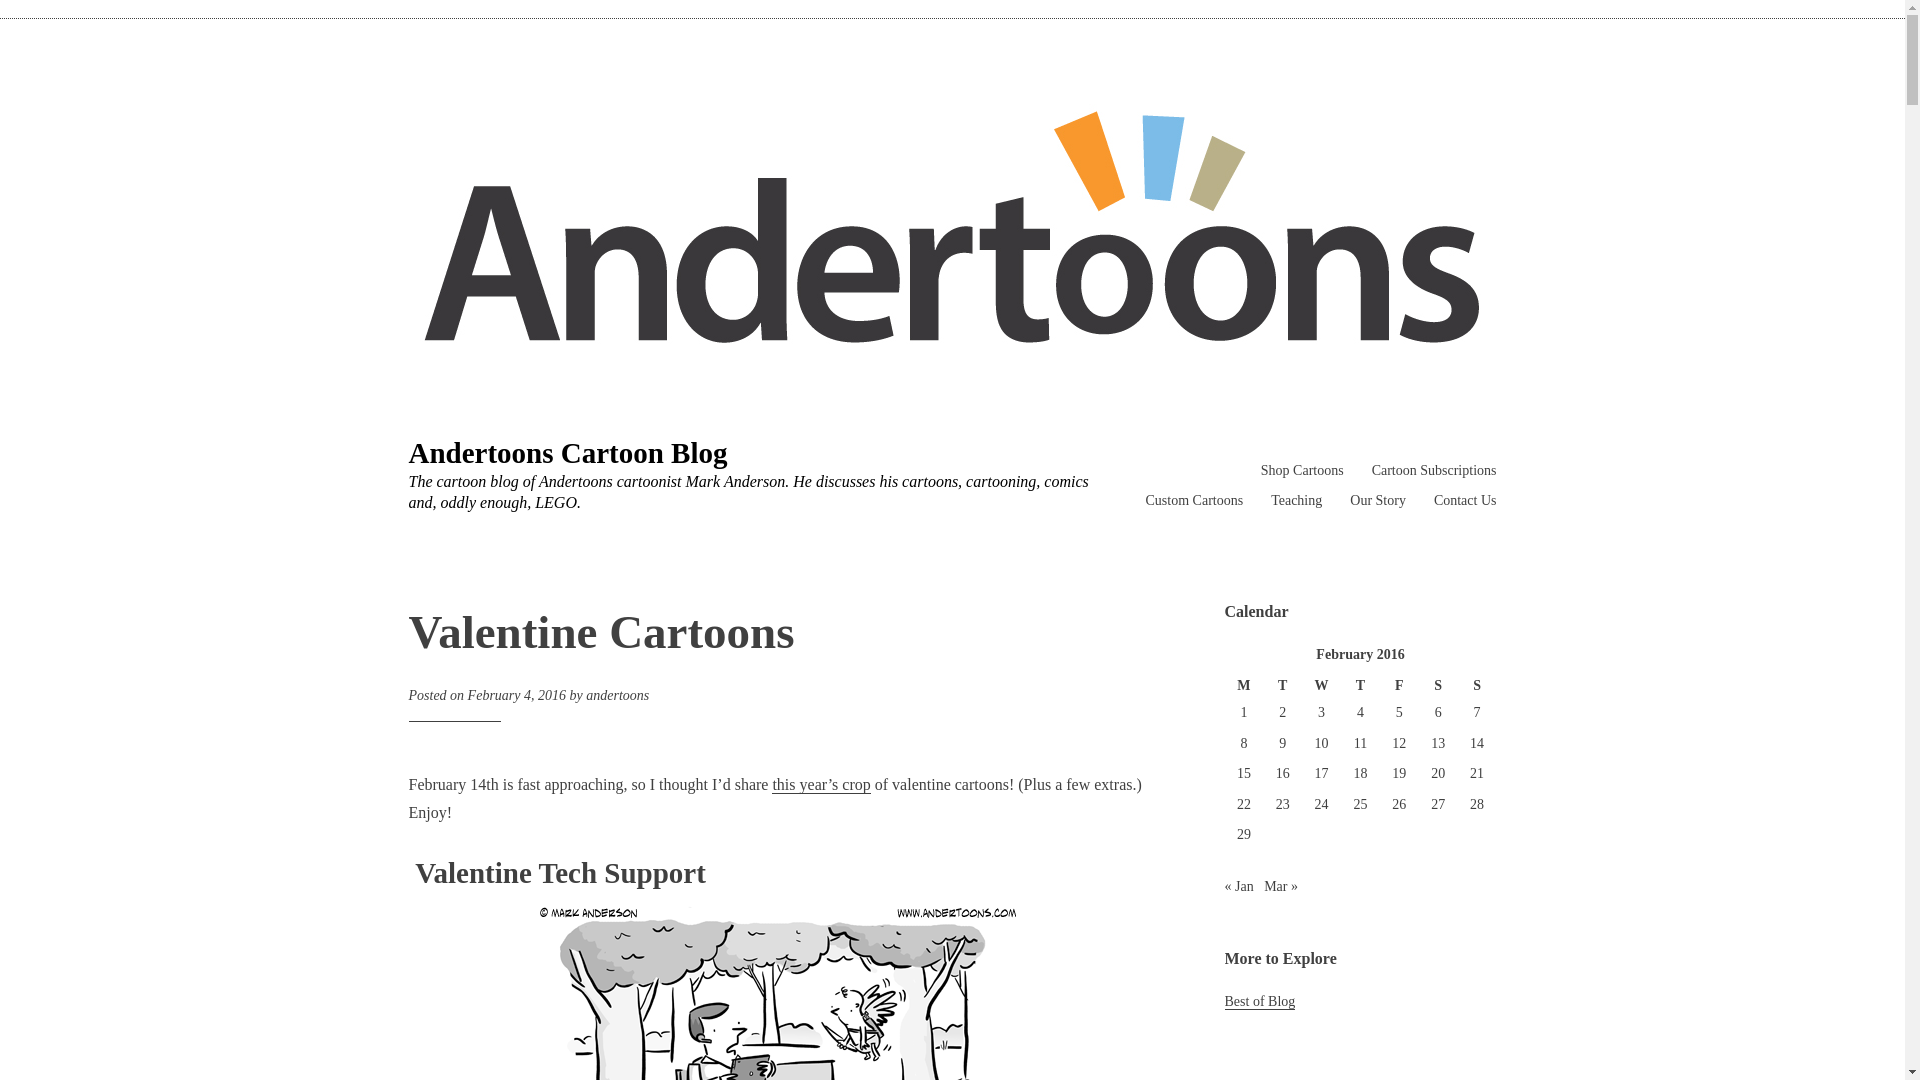  Describe the element at coordinates (1244, 686) in the screenshot. I see `Monday` at that location.